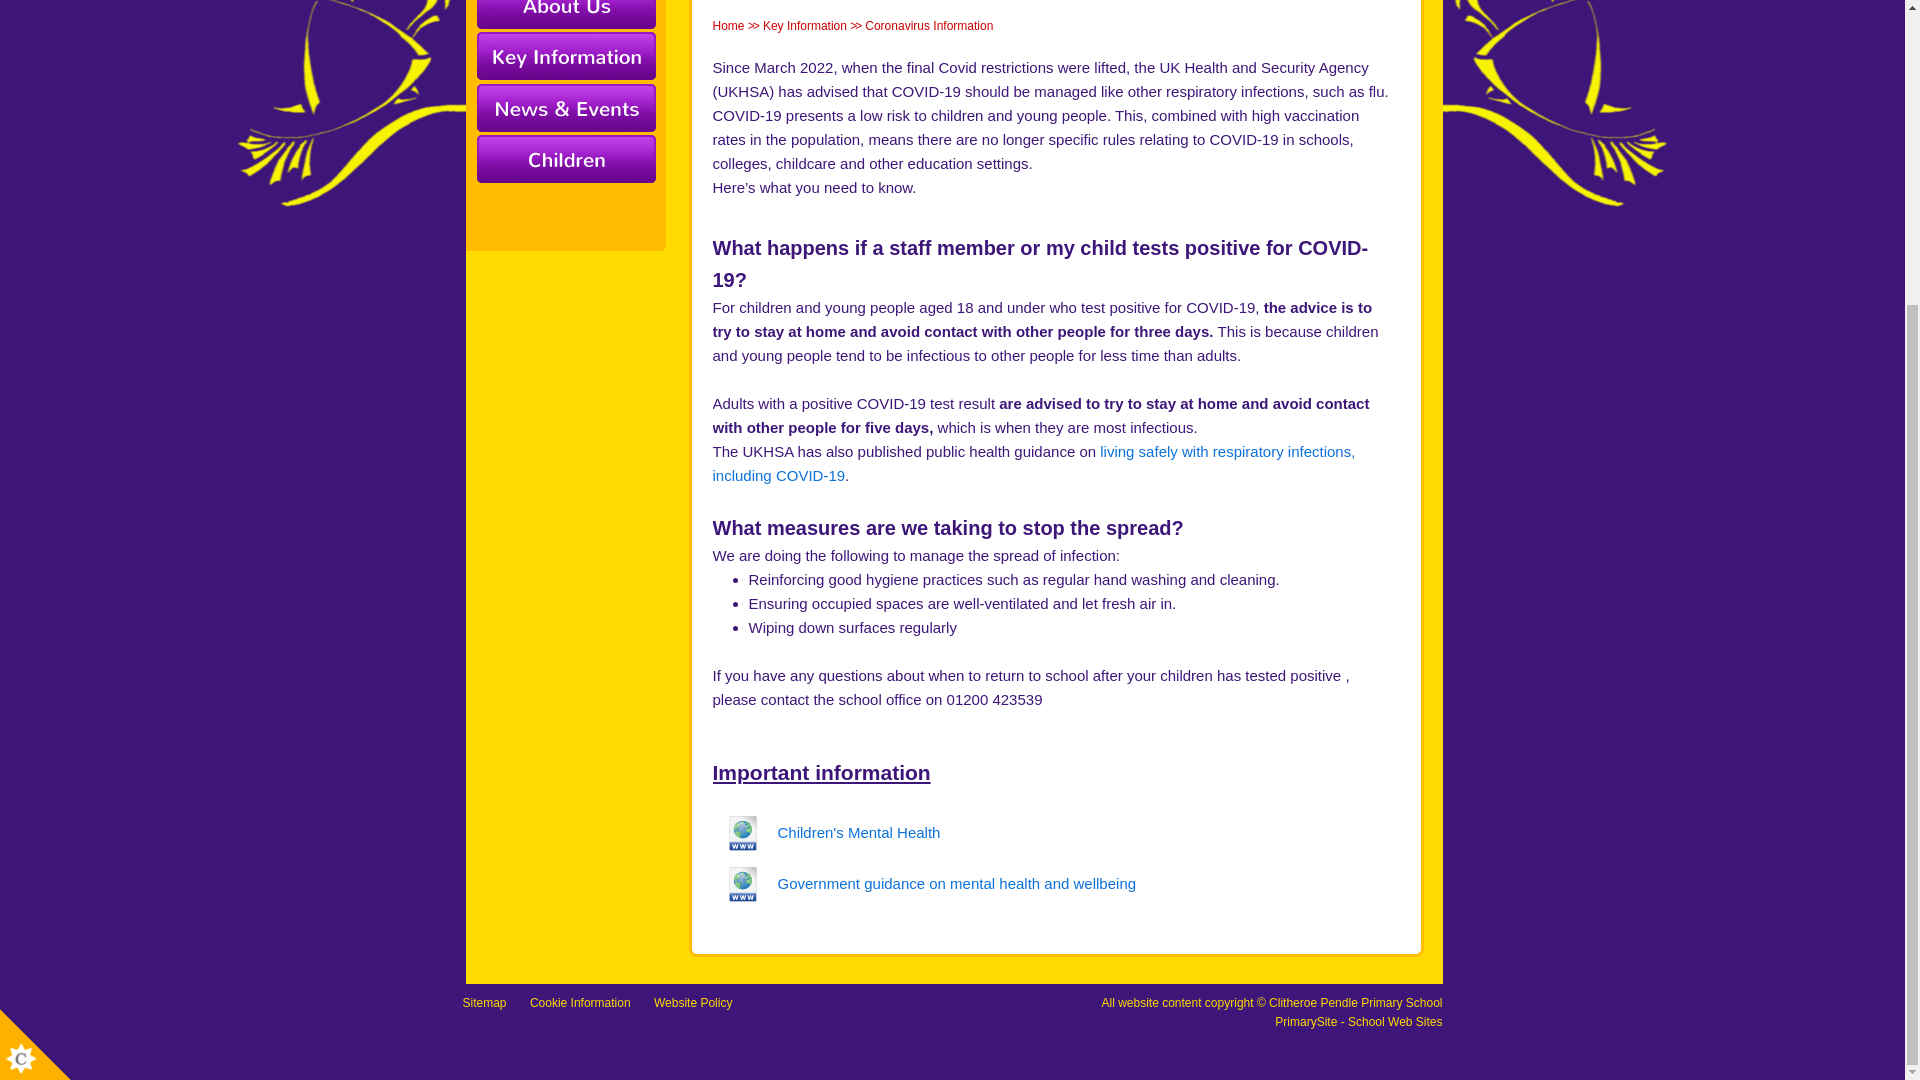 This screenshot has height=1080, width=1920. What do you see at coordinates (804, 26) in the screenshot?
I see `Key Information` at bounding box center [804, 26].